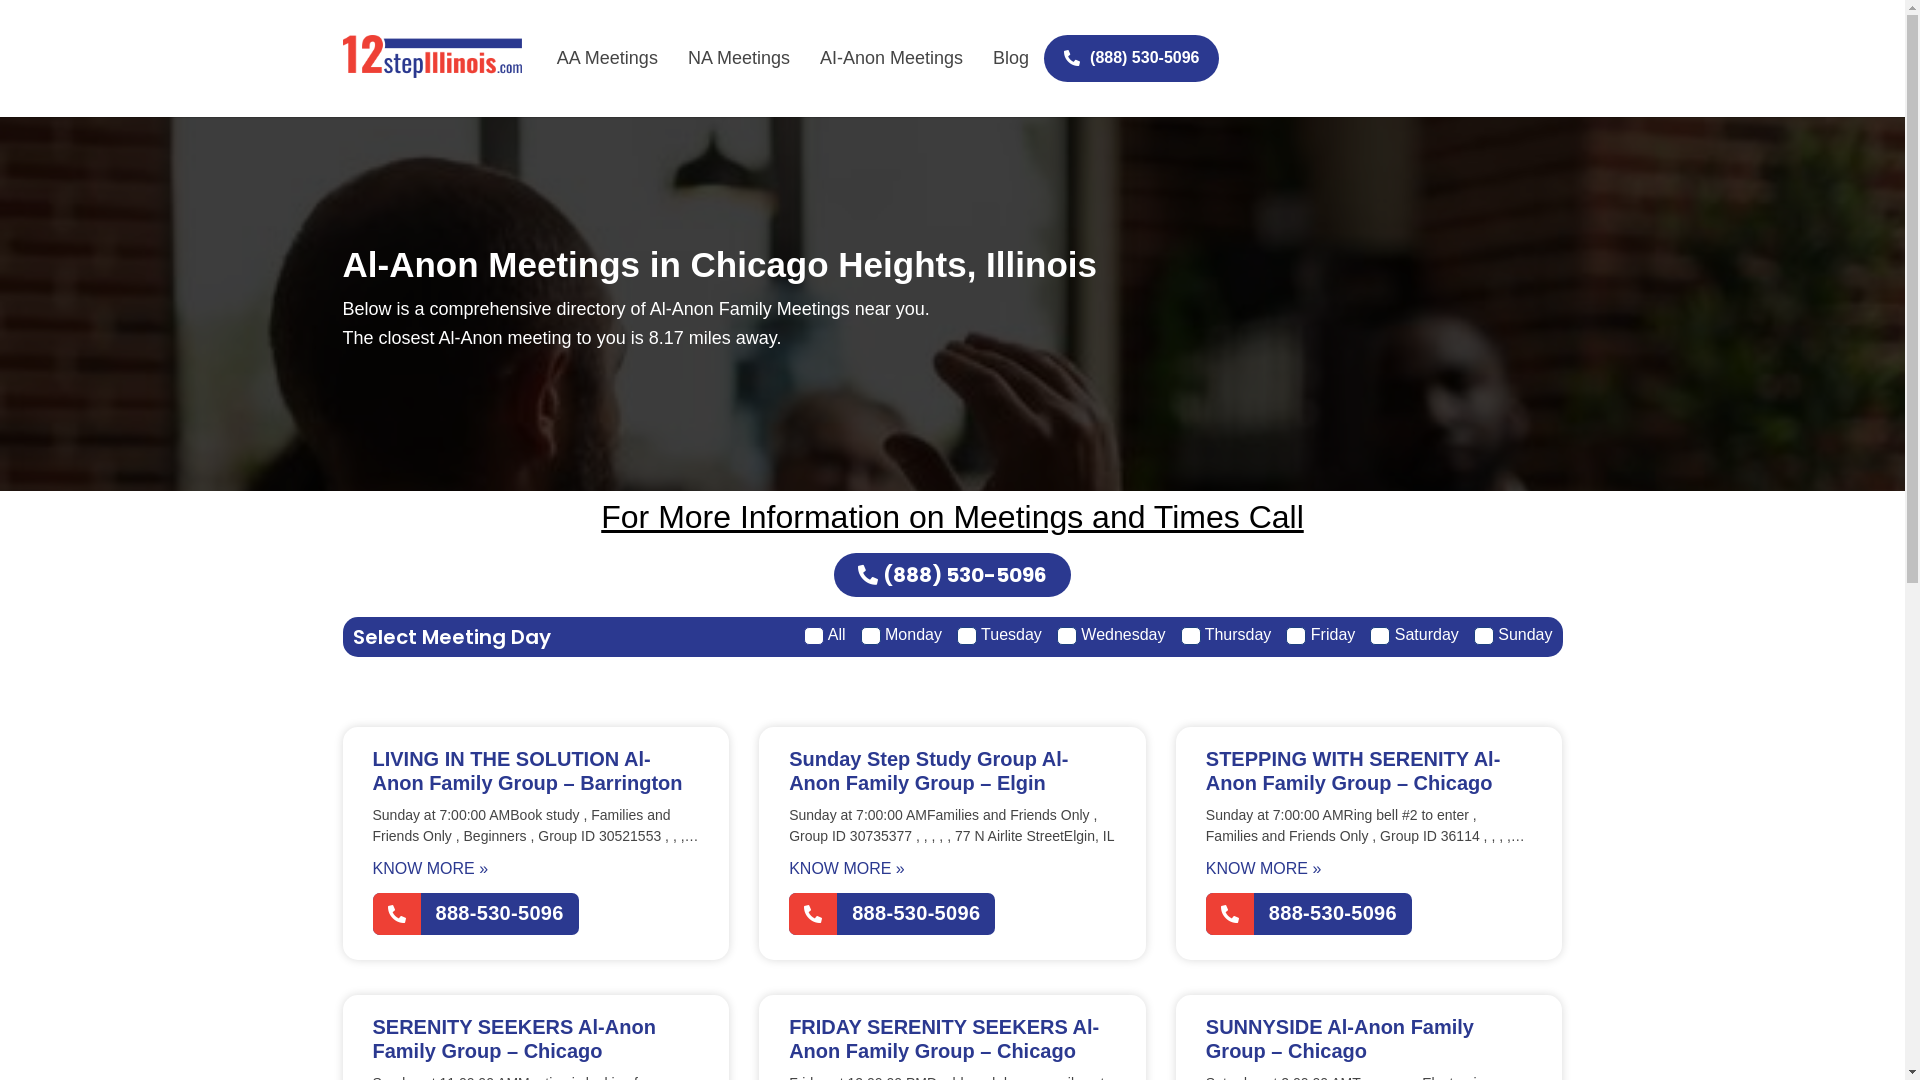  I want to click on 888-530-5096, so click(892, 914).